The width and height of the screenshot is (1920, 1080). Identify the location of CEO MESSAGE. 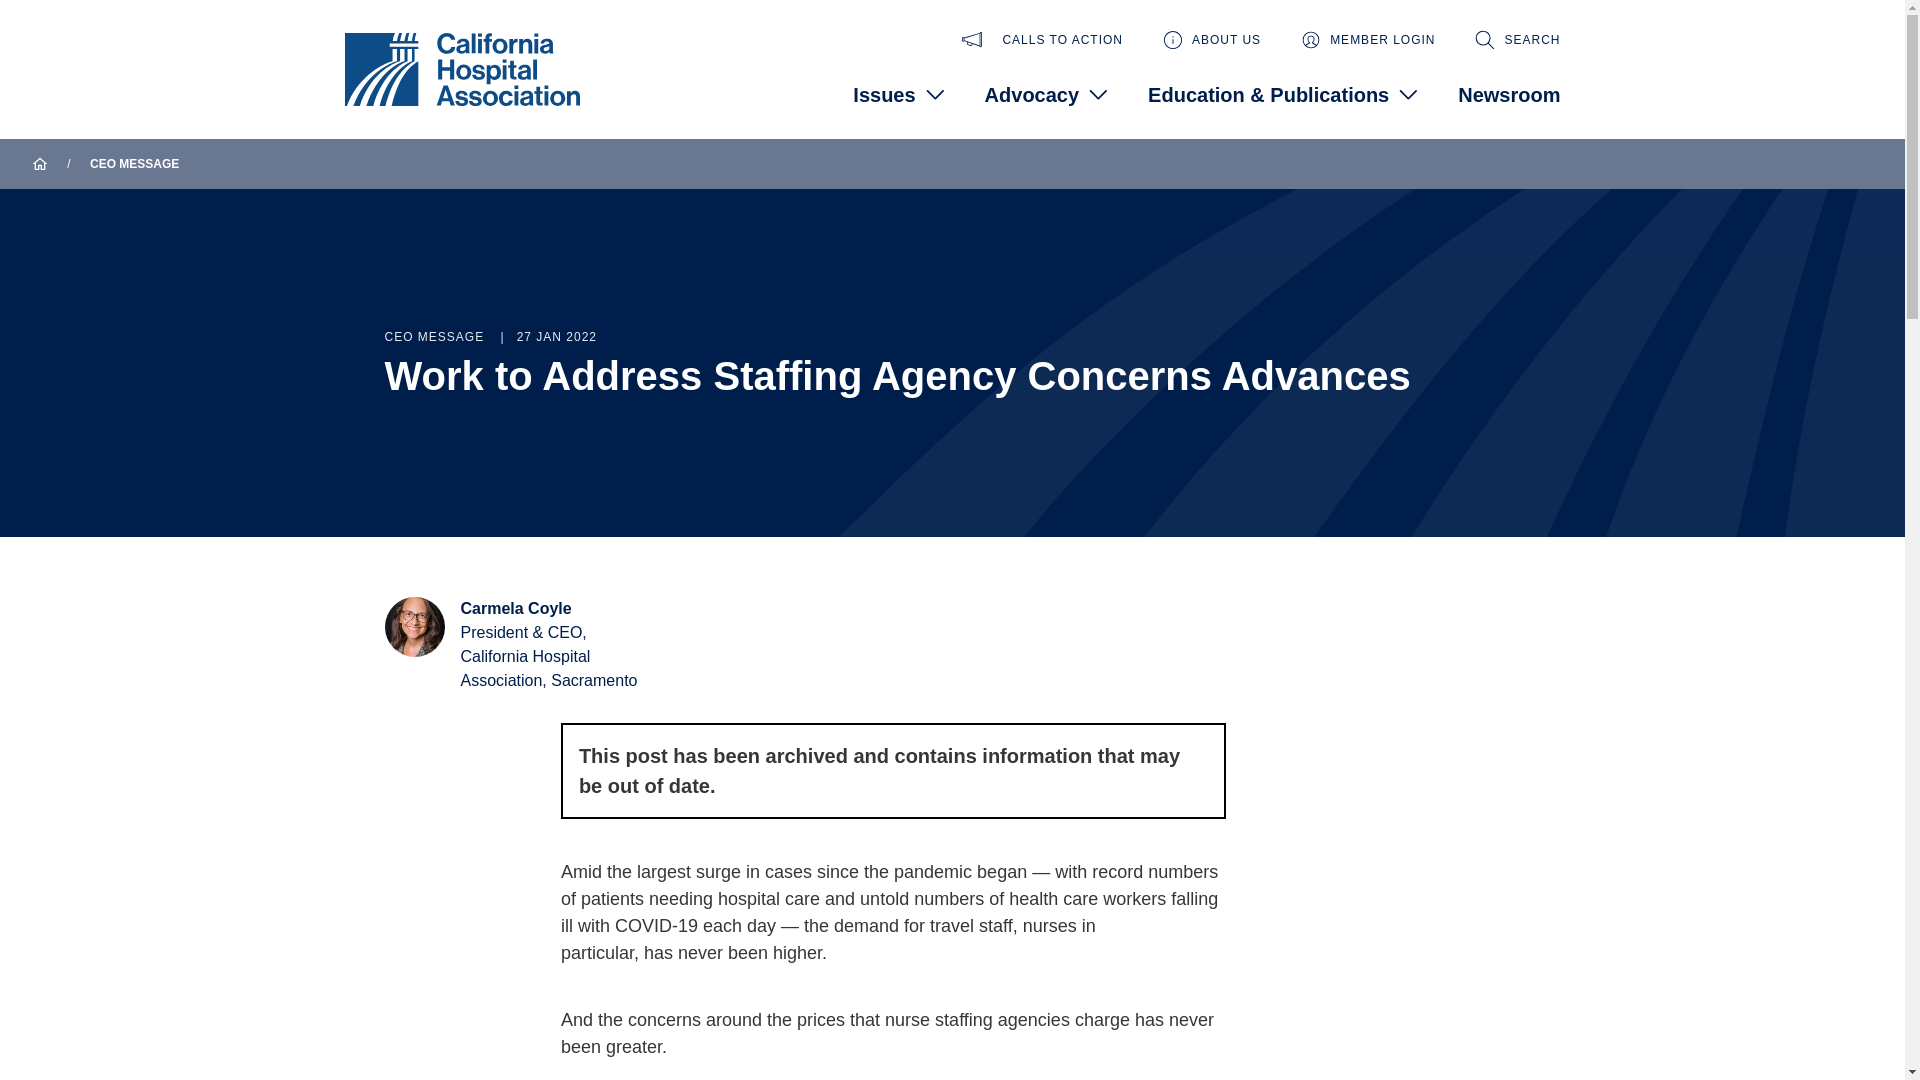
(134, 164).